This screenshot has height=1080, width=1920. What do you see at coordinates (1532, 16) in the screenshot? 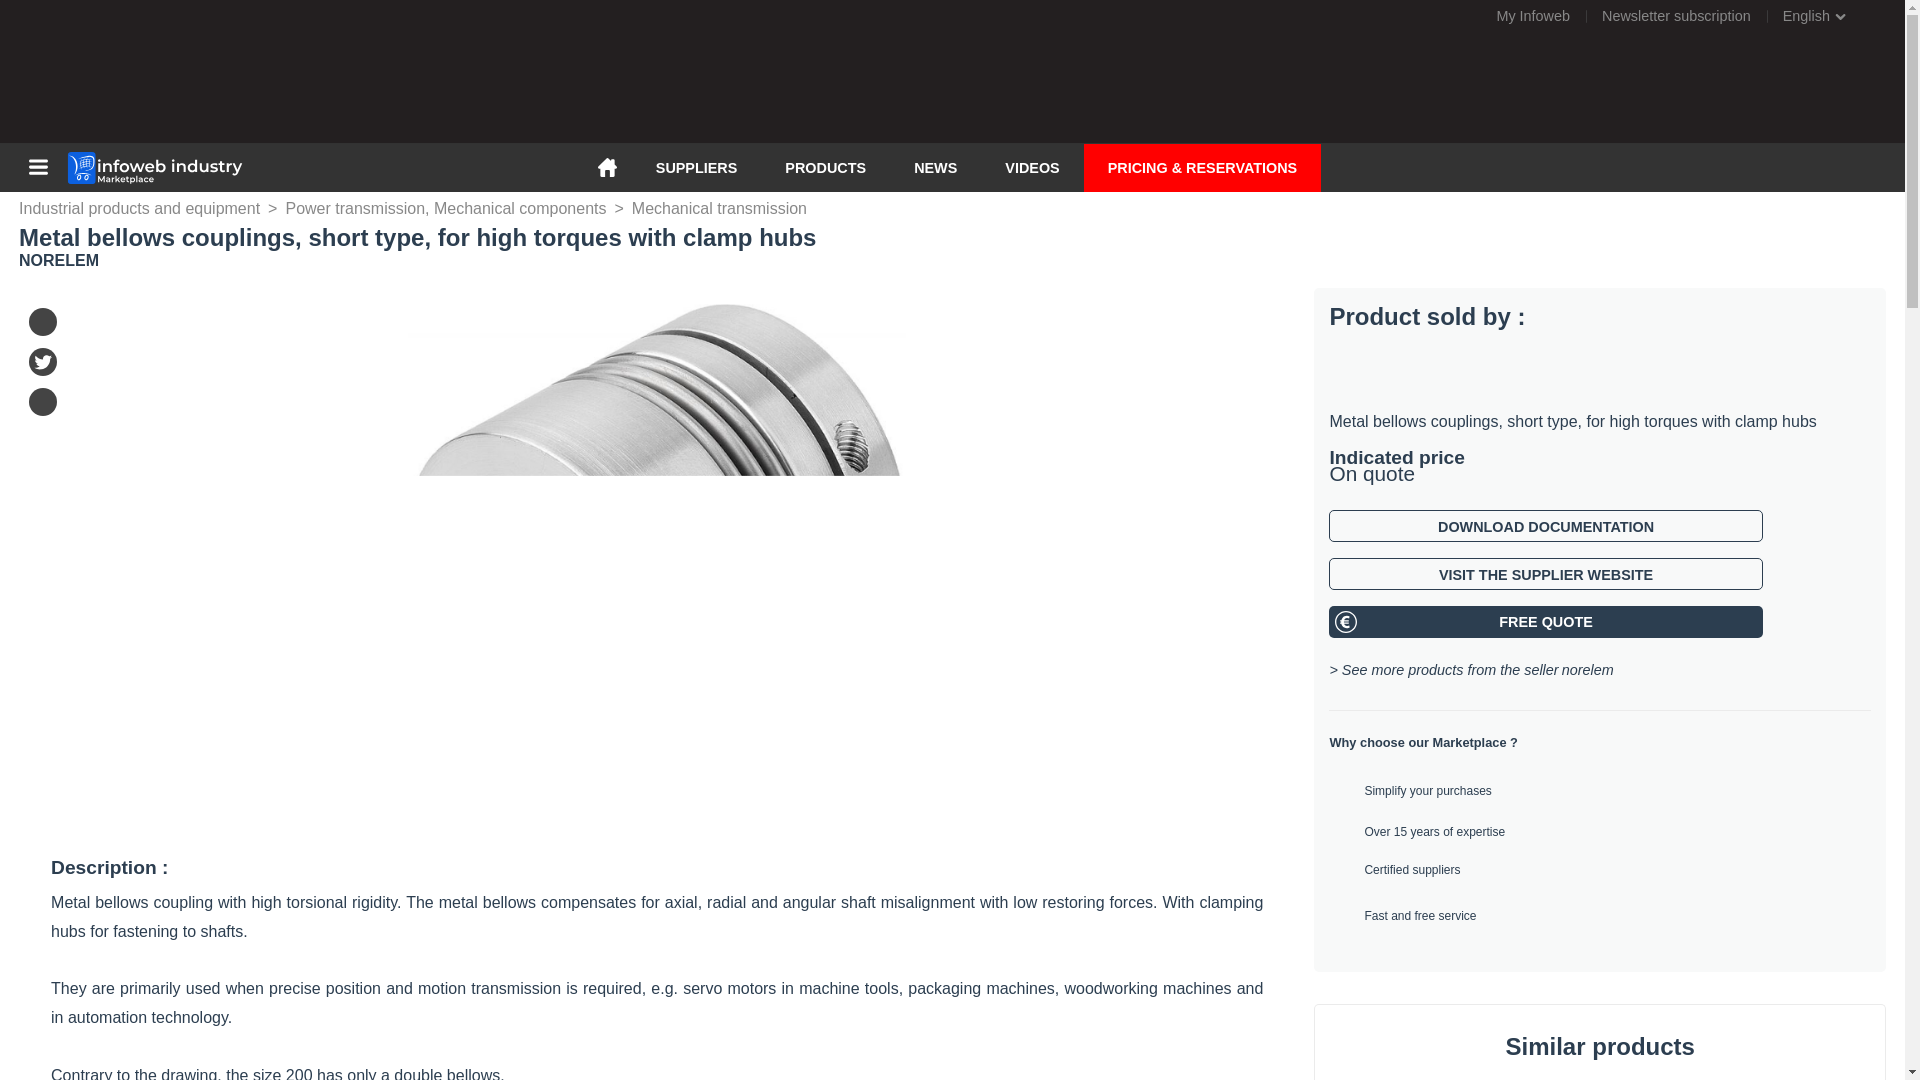
I see `My Infoweb` at bounding box center [1532, 16].